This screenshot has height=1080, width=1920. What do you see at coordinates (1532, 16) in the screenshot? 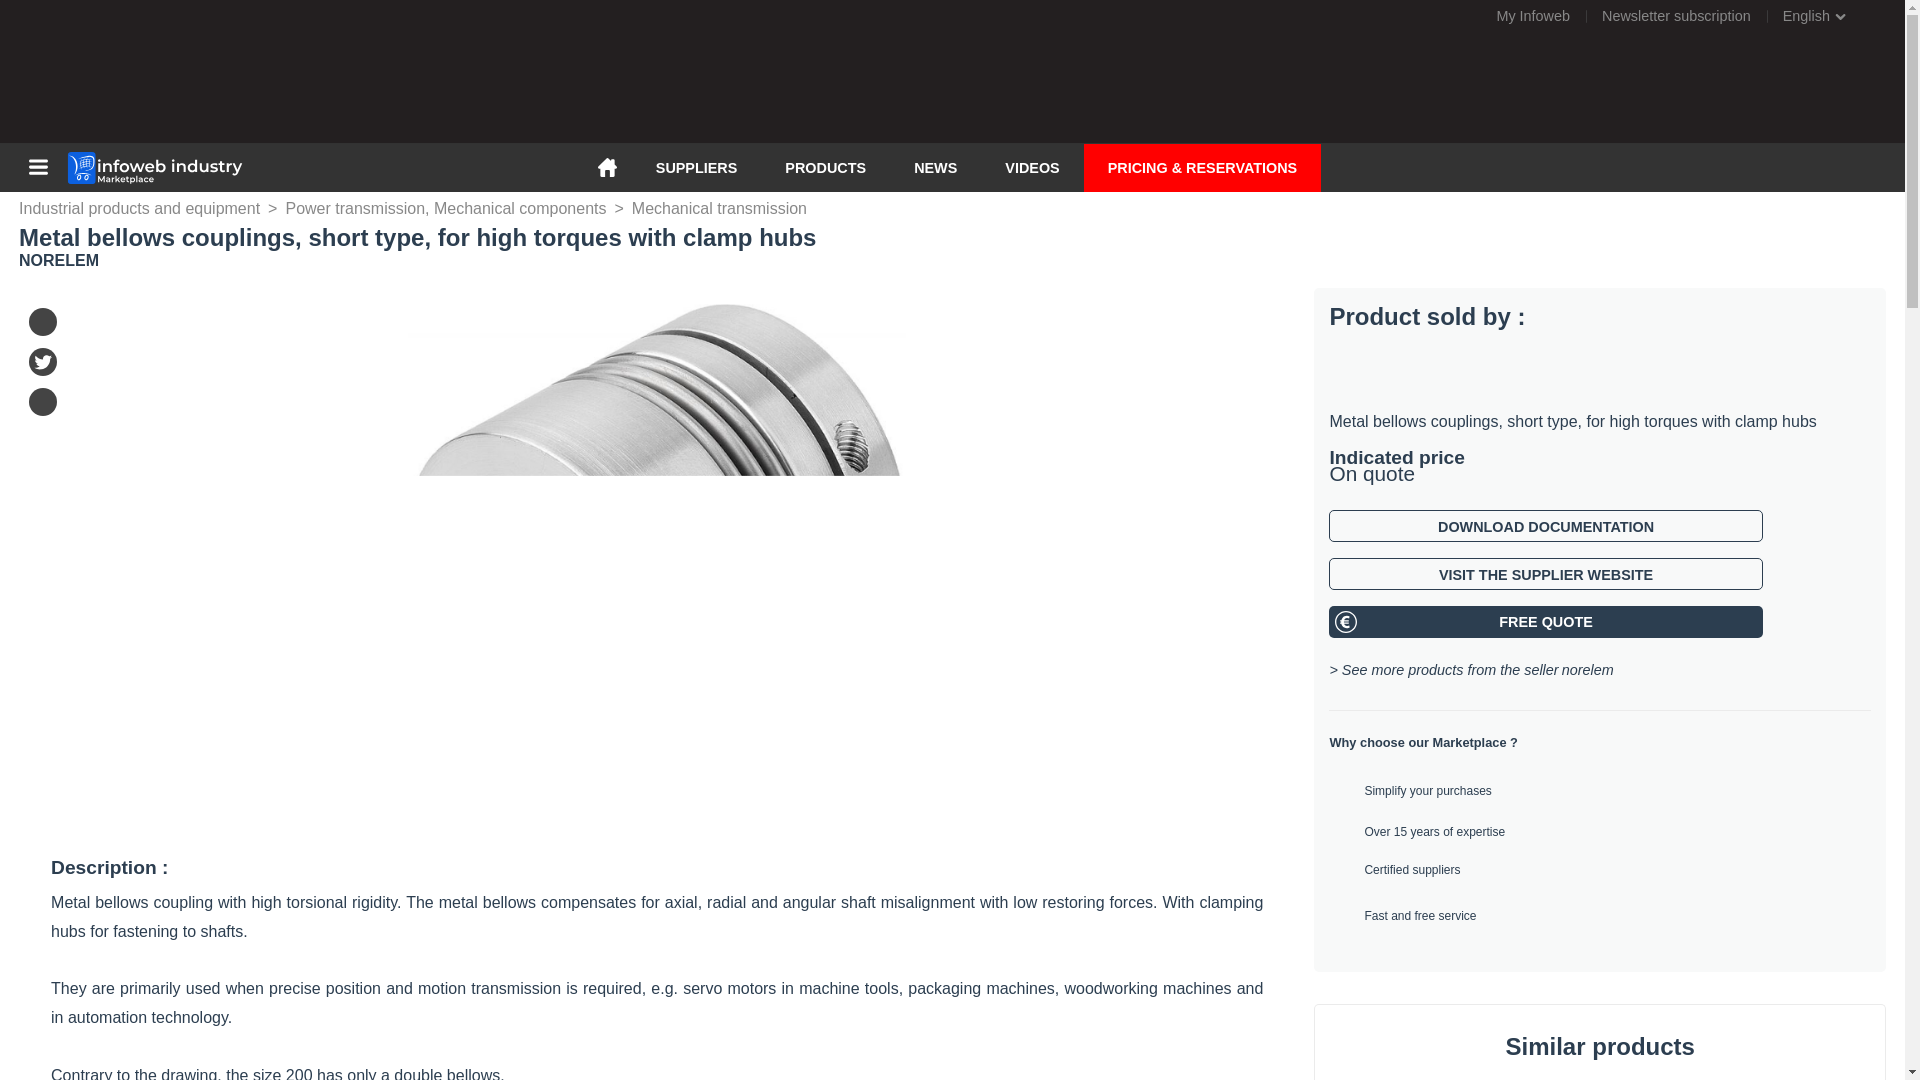
I see `My Infoweb` at bounding box center [1532, 16].